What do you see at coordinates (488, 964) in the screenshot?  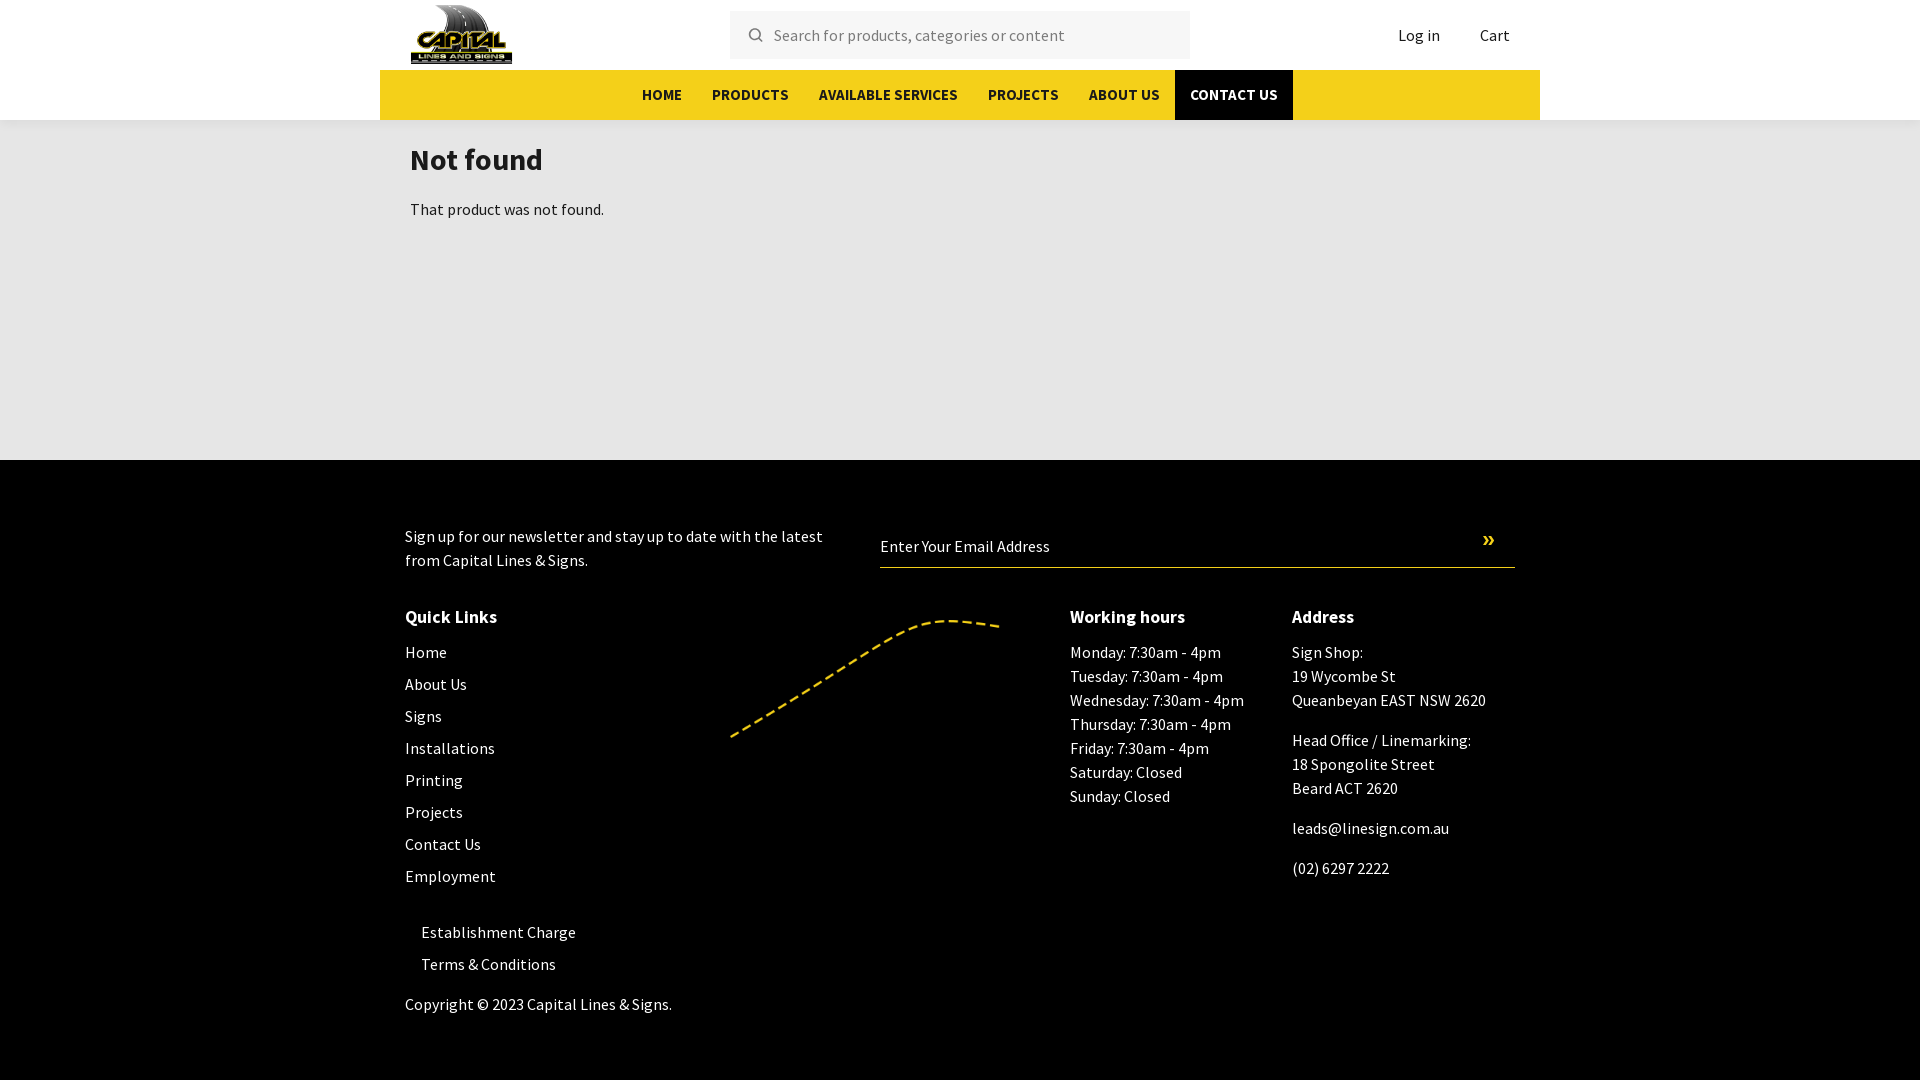 I see `Terms & Conditions` at bounding box center [488, 964].